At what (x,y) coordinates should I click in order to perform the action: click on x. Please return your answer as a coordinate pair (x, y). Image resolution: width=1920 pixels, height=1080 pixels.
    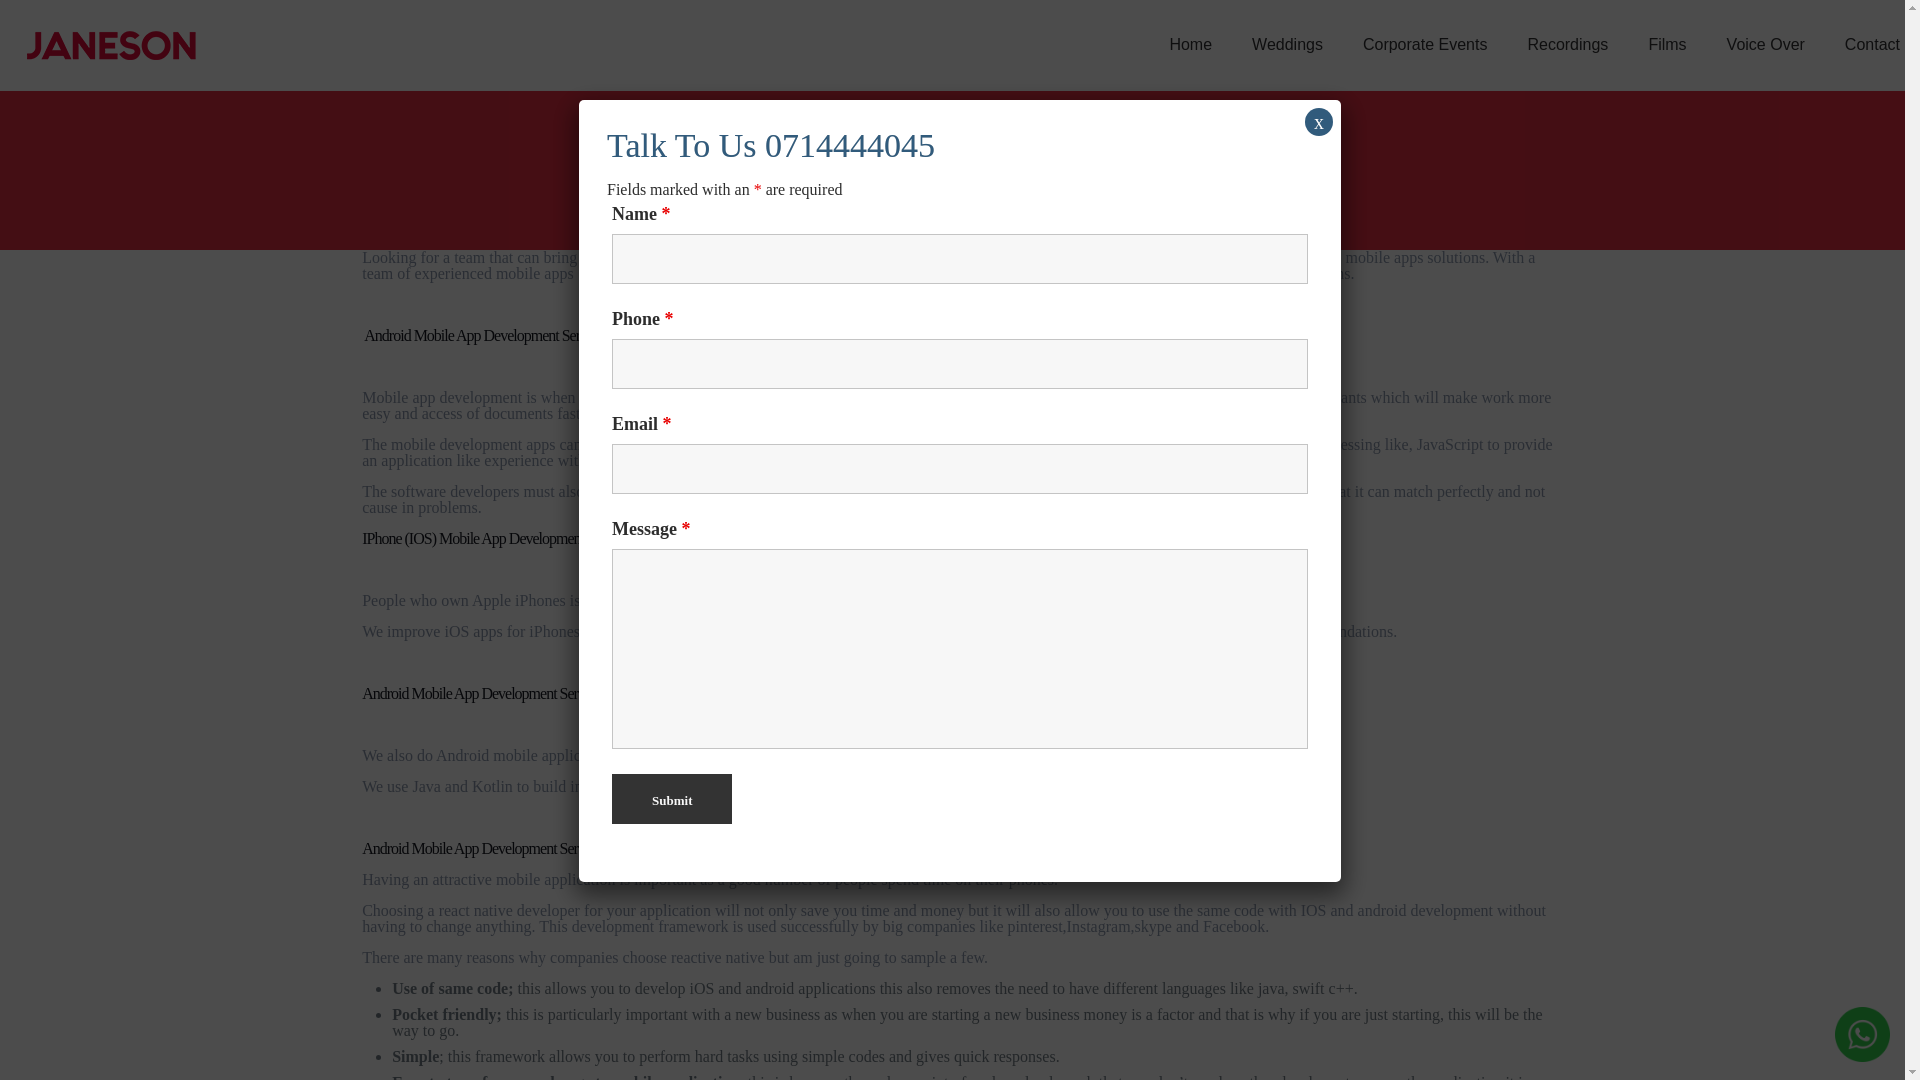
    Looking at the image, I should click on (1318, 122).